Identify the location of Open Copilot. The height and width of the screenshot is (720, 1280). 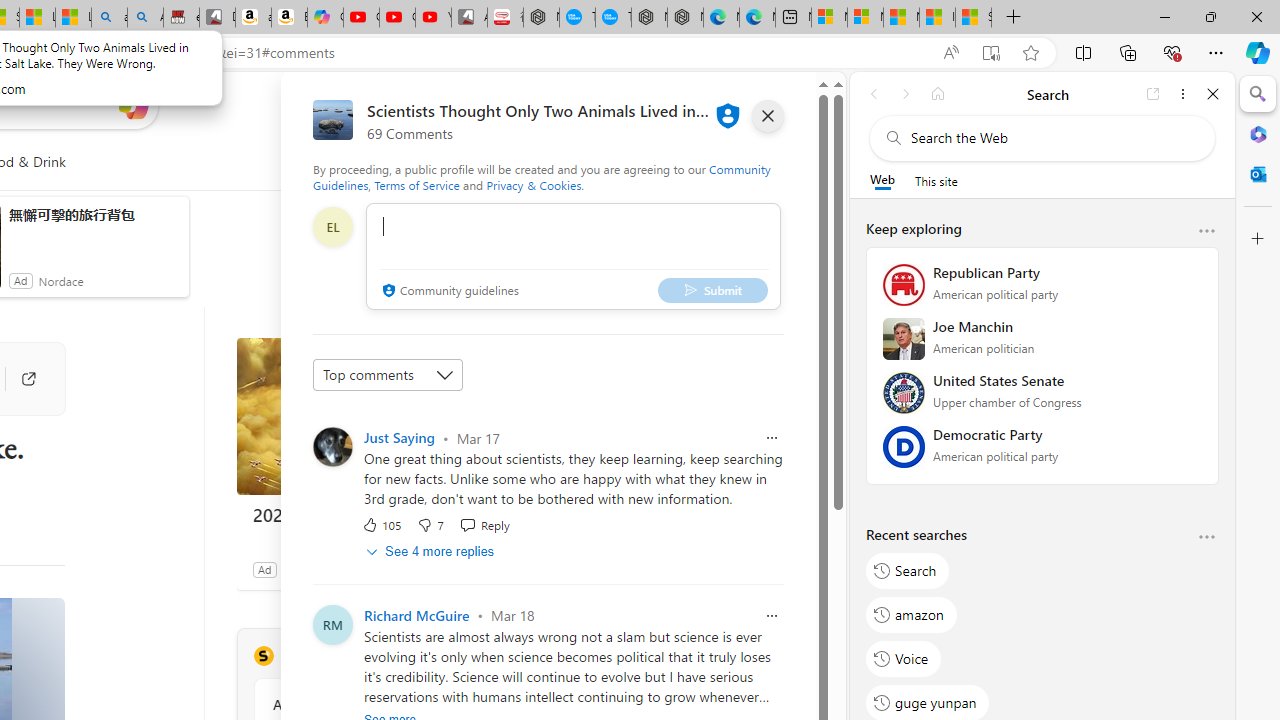
(132, 105).